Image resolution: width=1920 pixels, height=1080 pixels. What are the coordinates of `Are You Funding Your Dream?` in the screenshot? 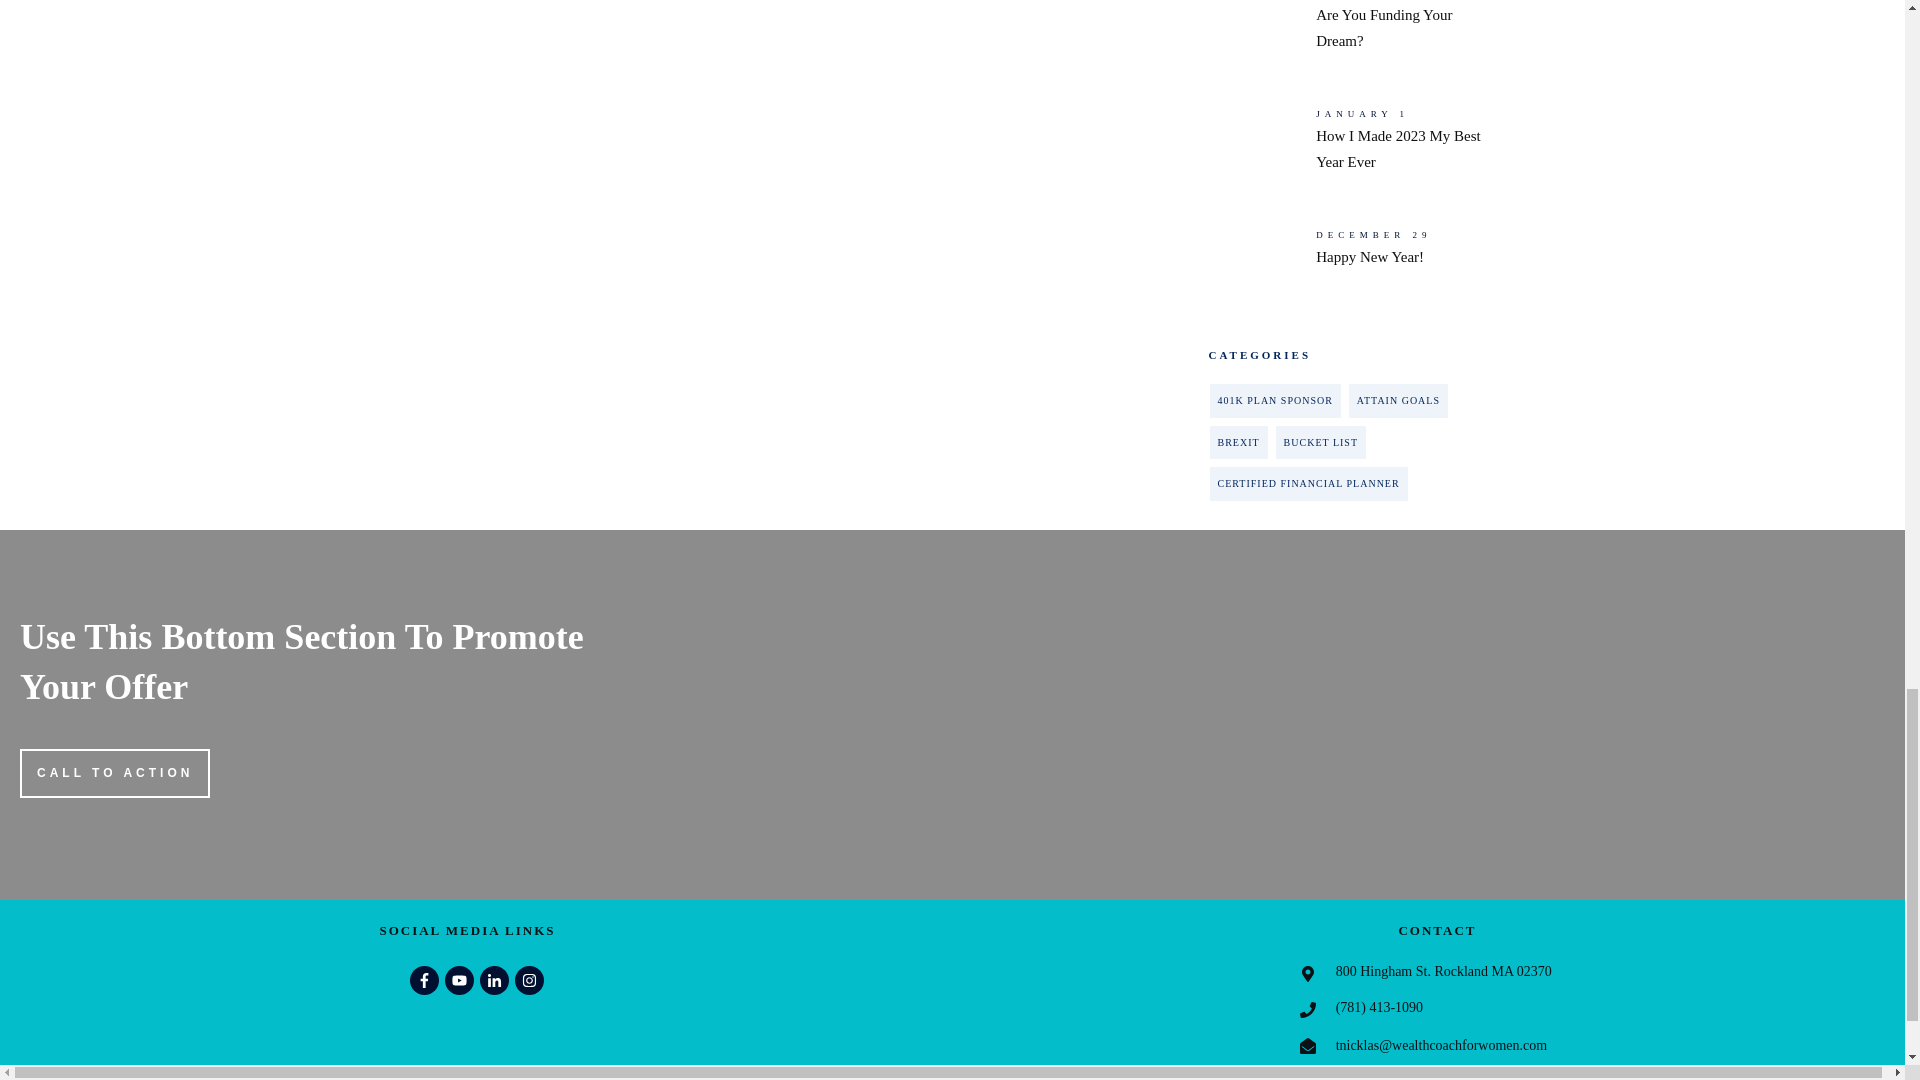 It's located at (1344, 32).